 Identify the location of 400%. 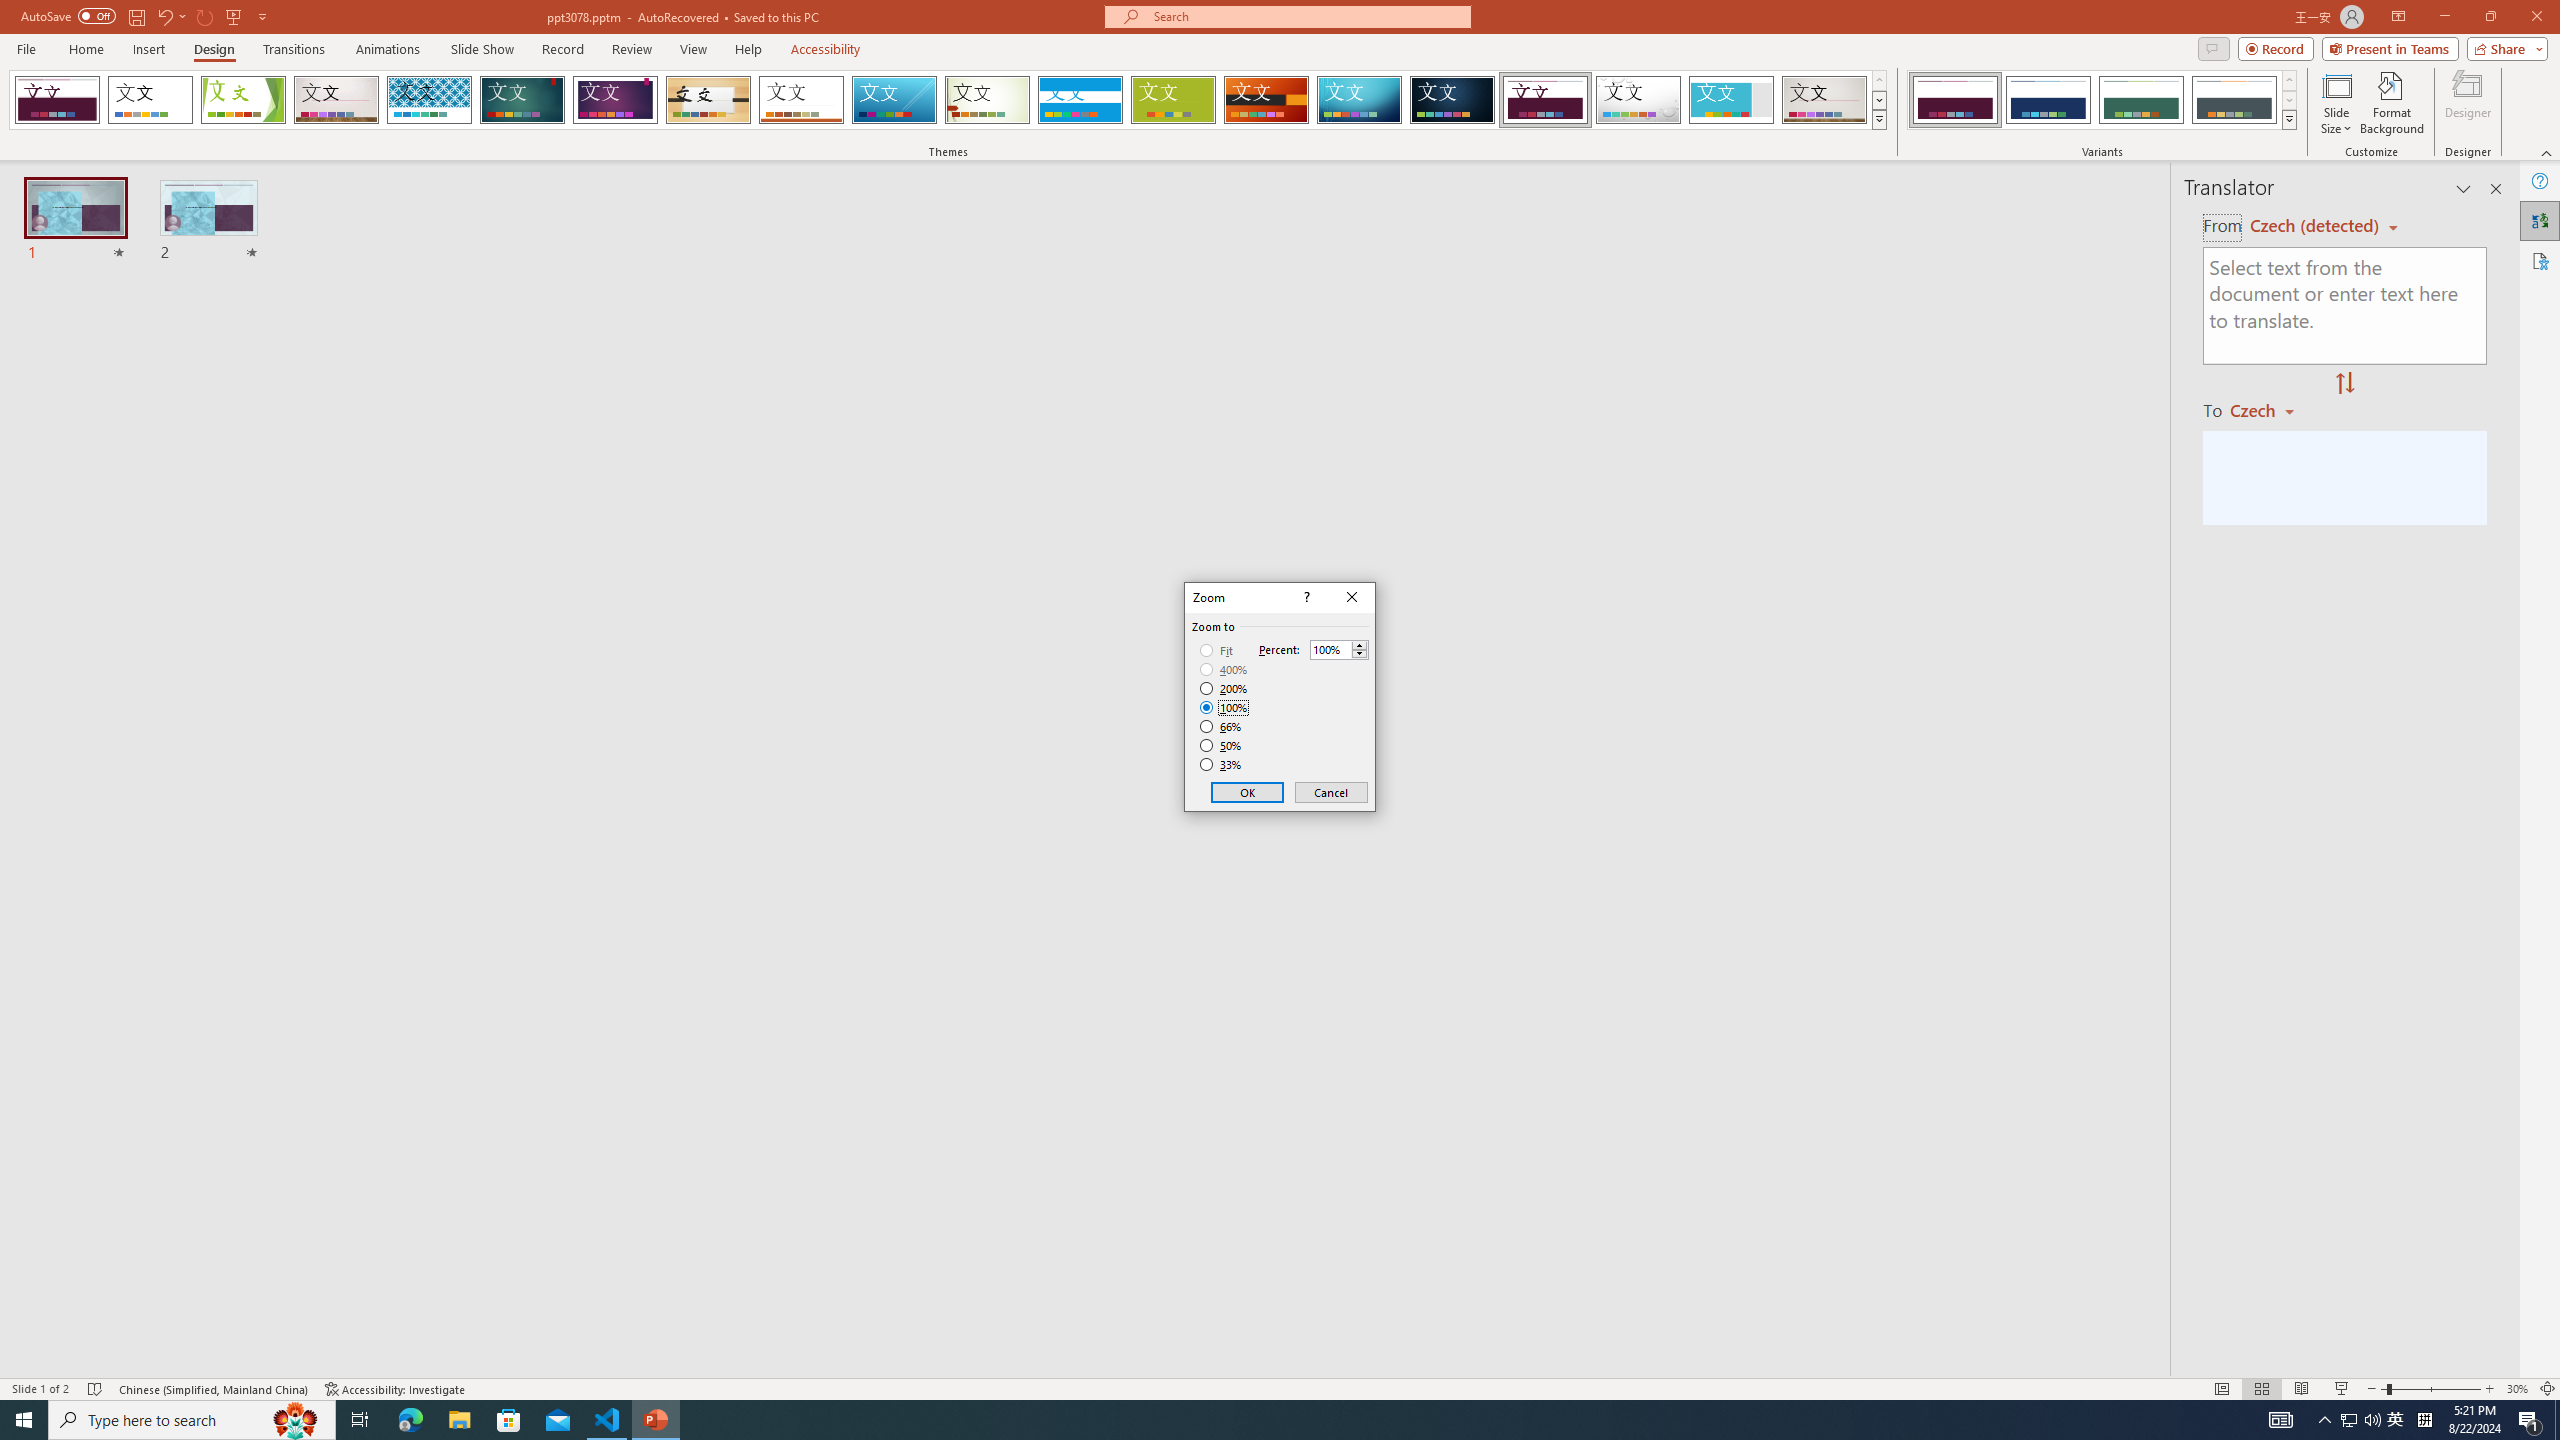
(1224, 670).